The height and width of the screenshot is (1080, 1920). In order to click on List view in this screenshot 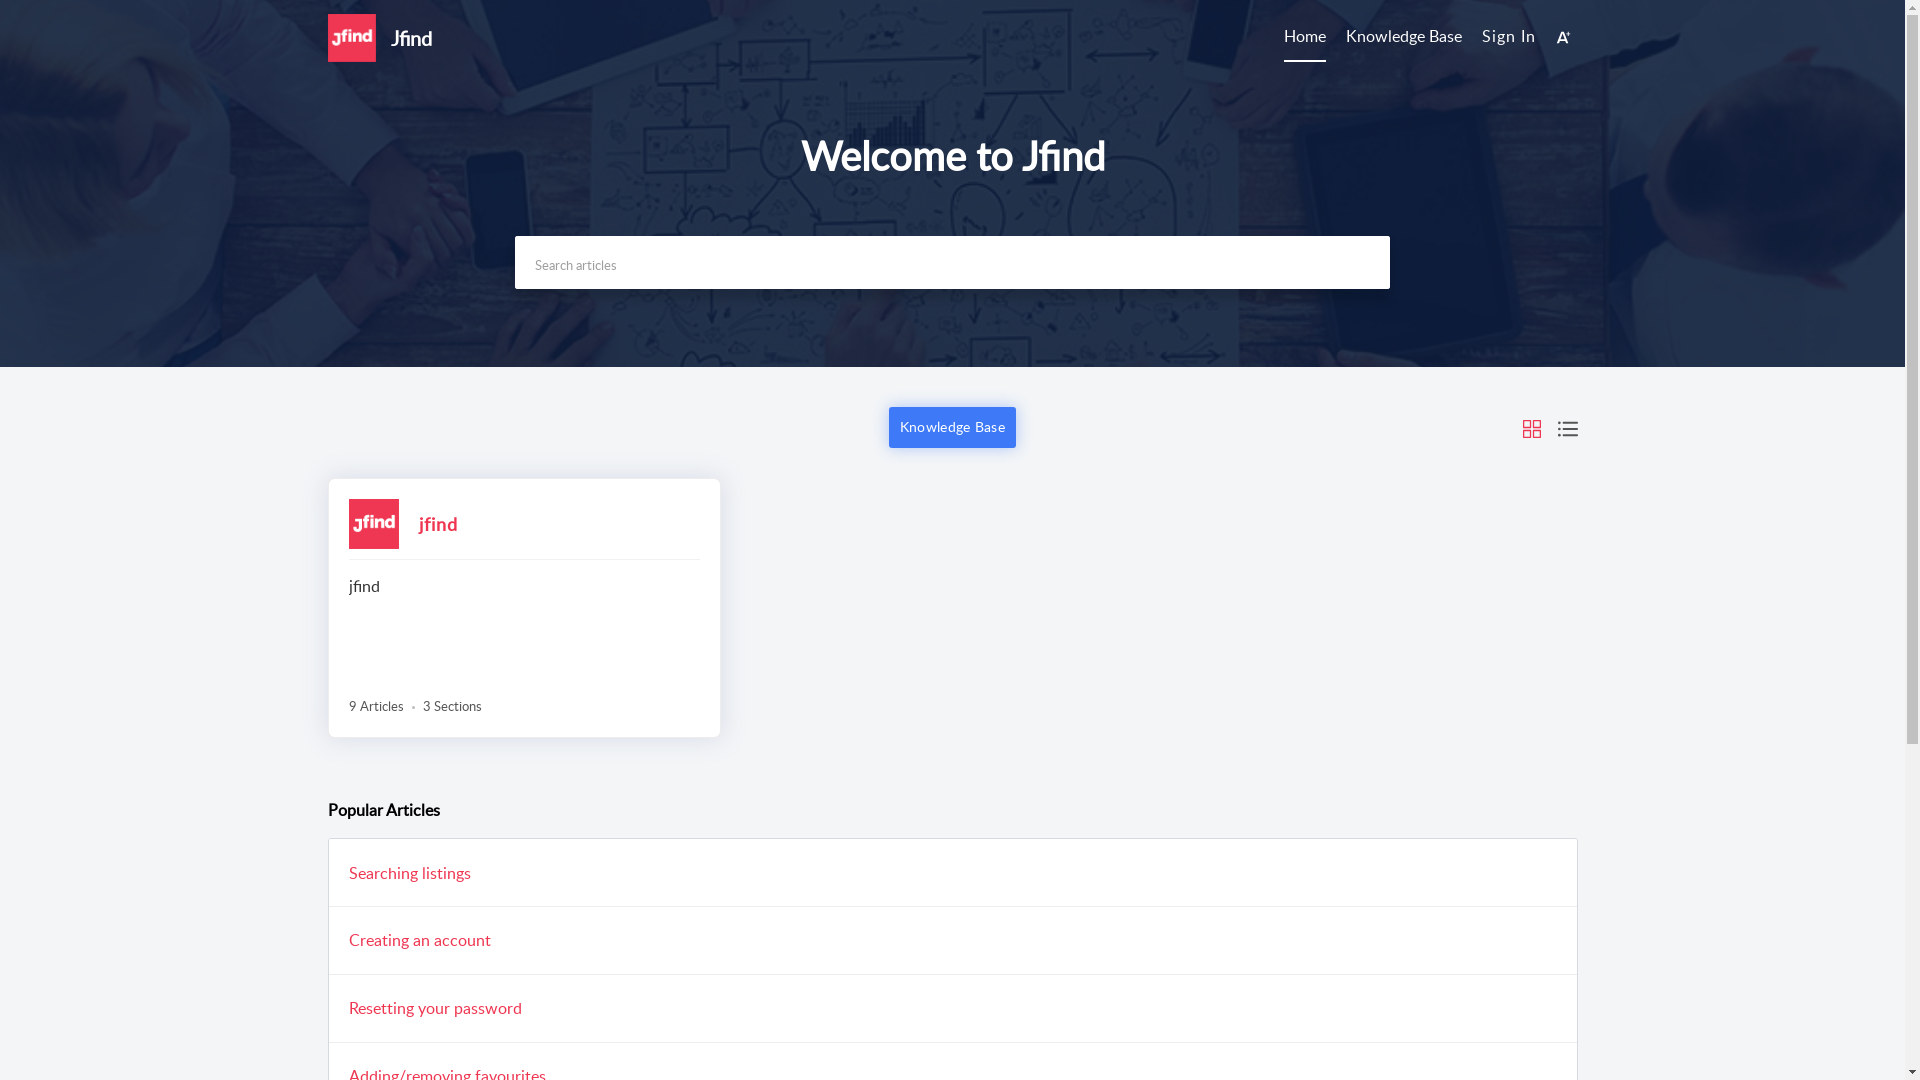, I will do `click(1568, 427)`.